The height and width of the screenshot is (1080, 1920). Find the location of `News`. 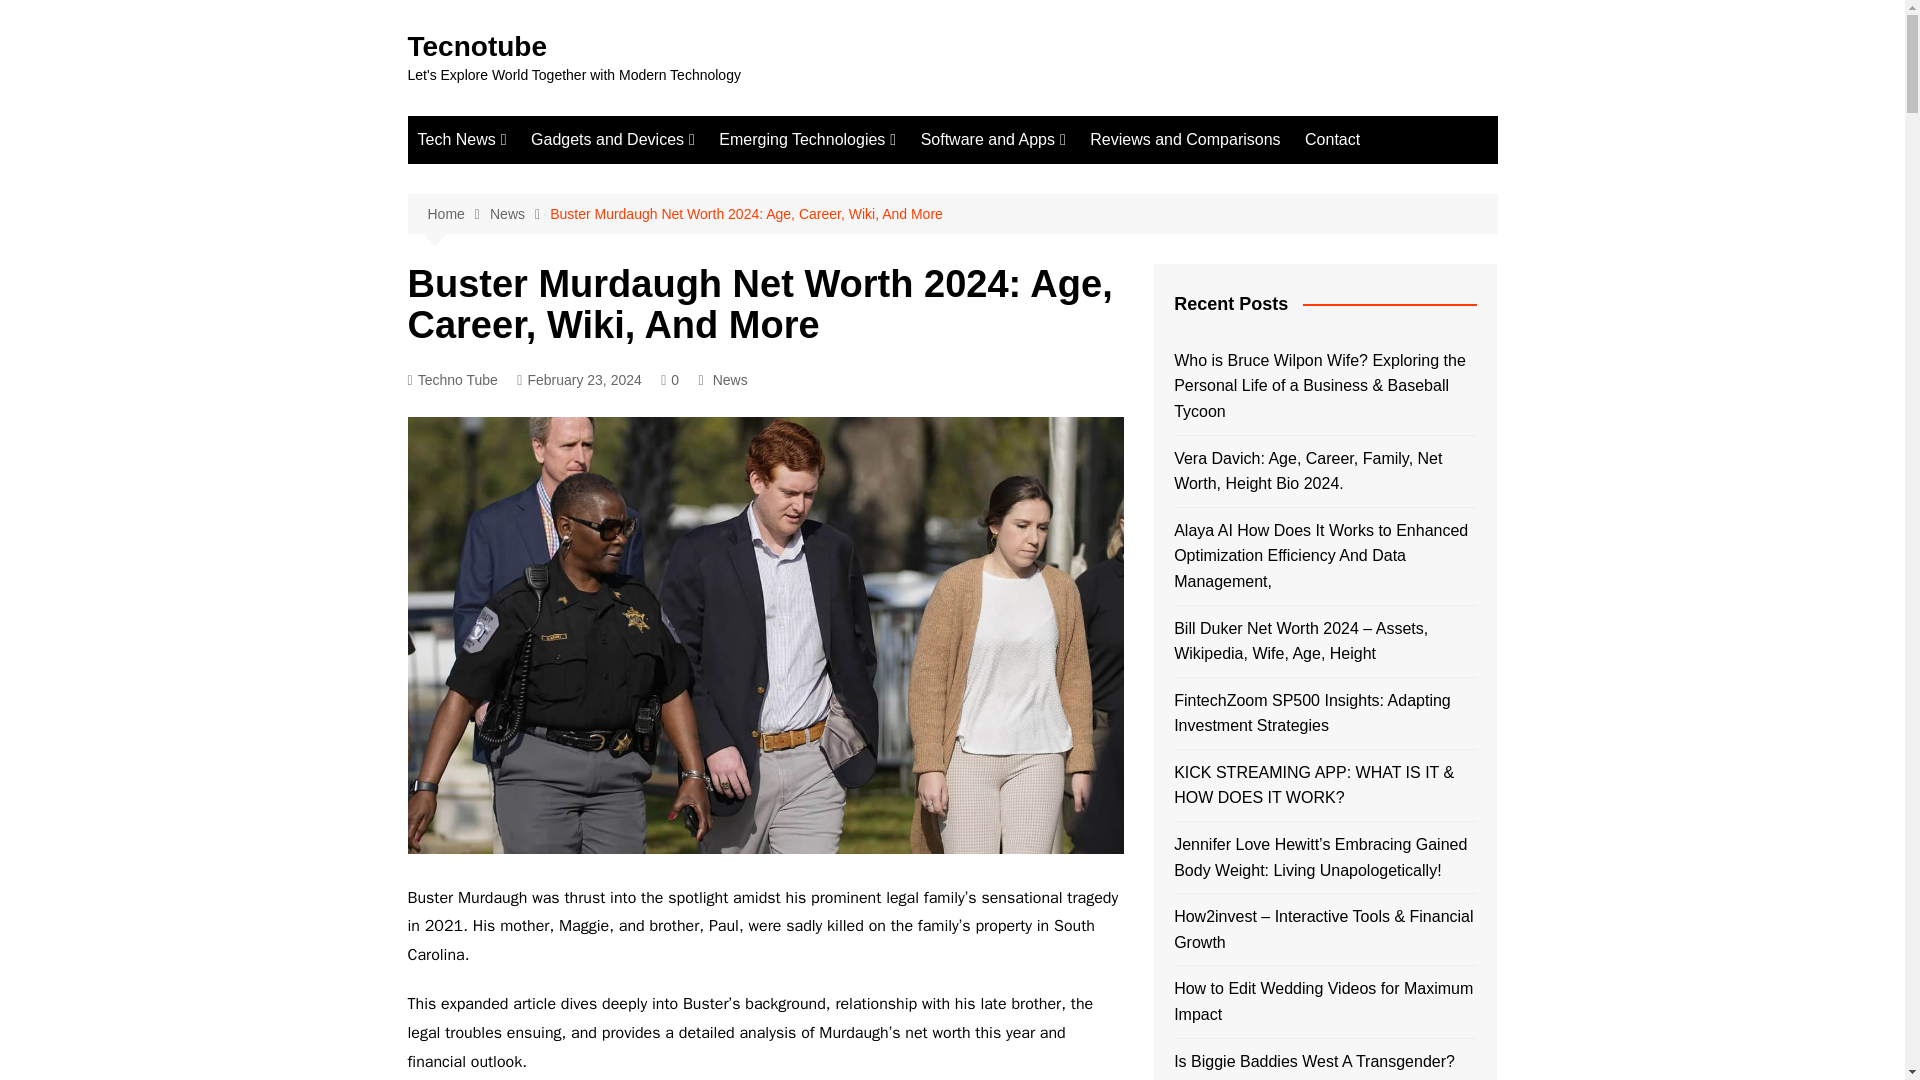

News is located at coordinates (519, 214).